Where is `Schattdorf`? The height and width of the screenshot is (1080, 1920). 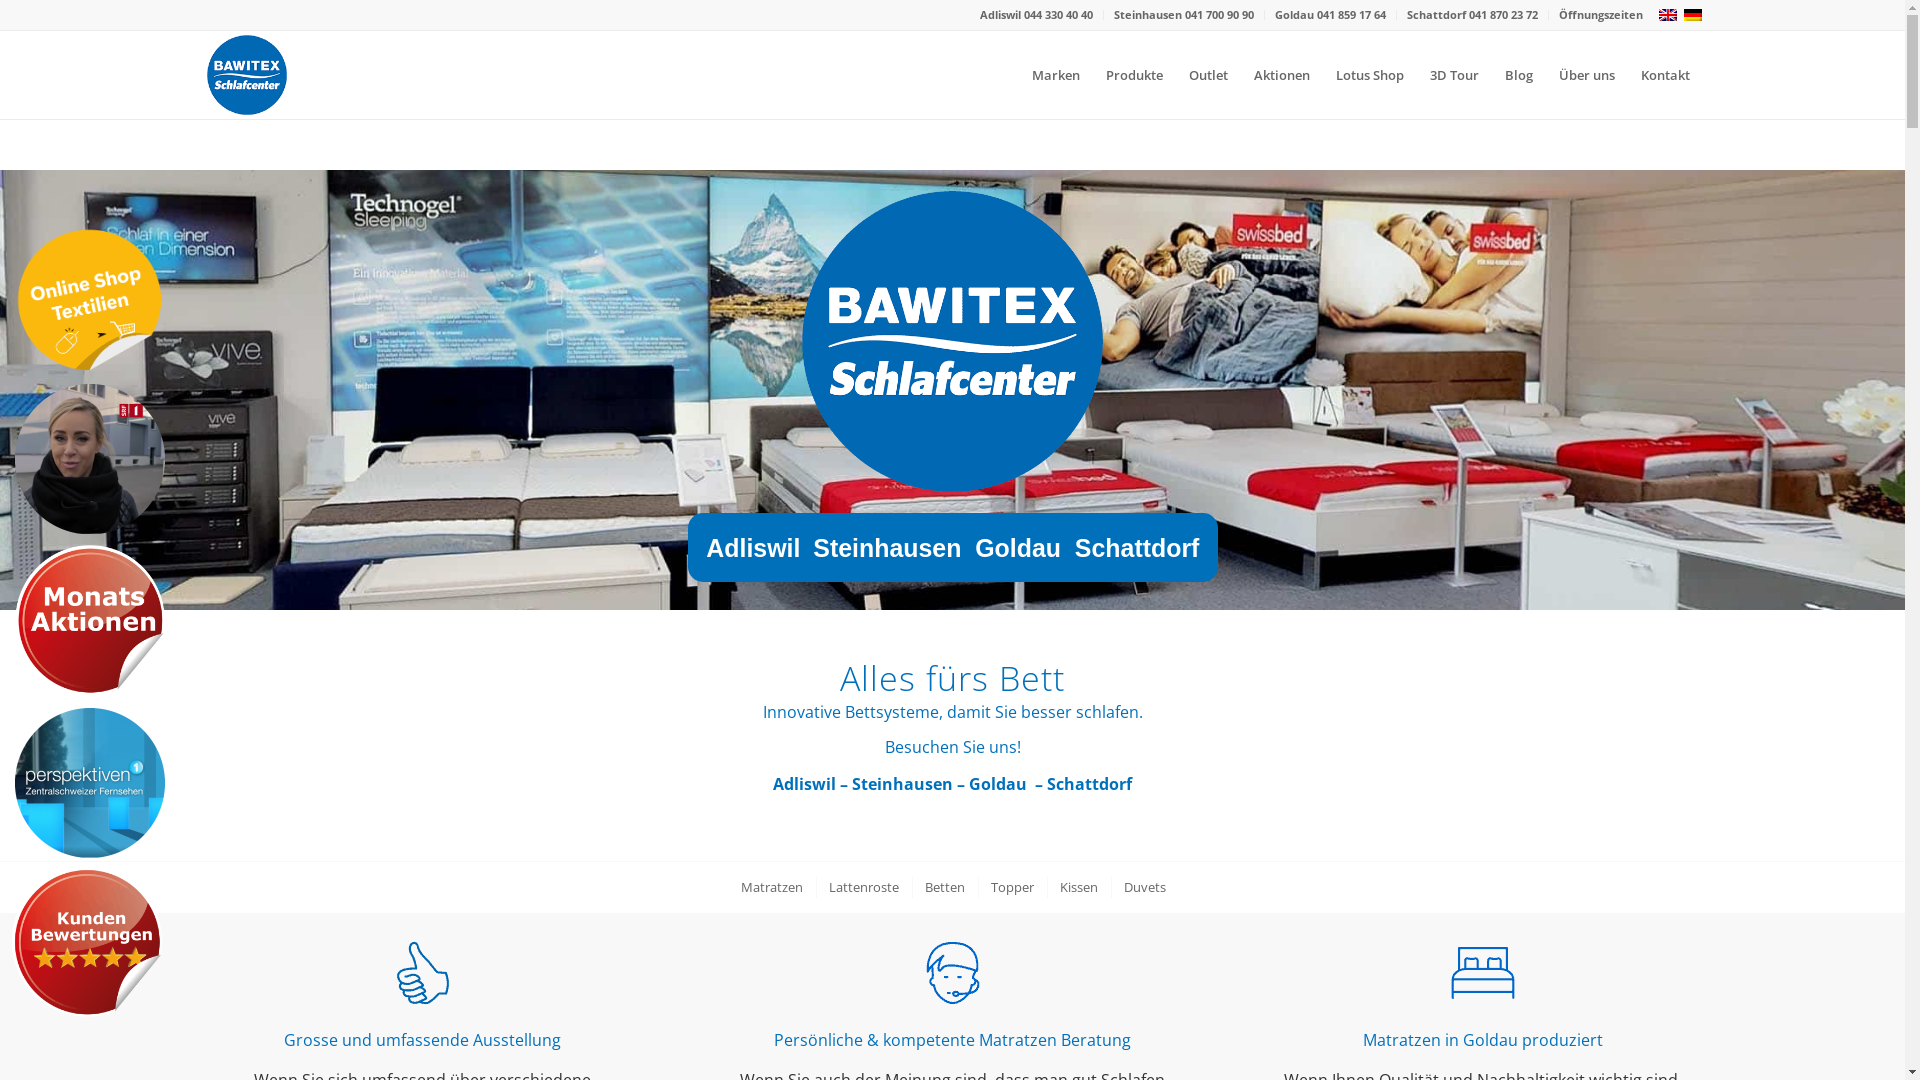 Schattdorf is located at coordinates (1090, 784).